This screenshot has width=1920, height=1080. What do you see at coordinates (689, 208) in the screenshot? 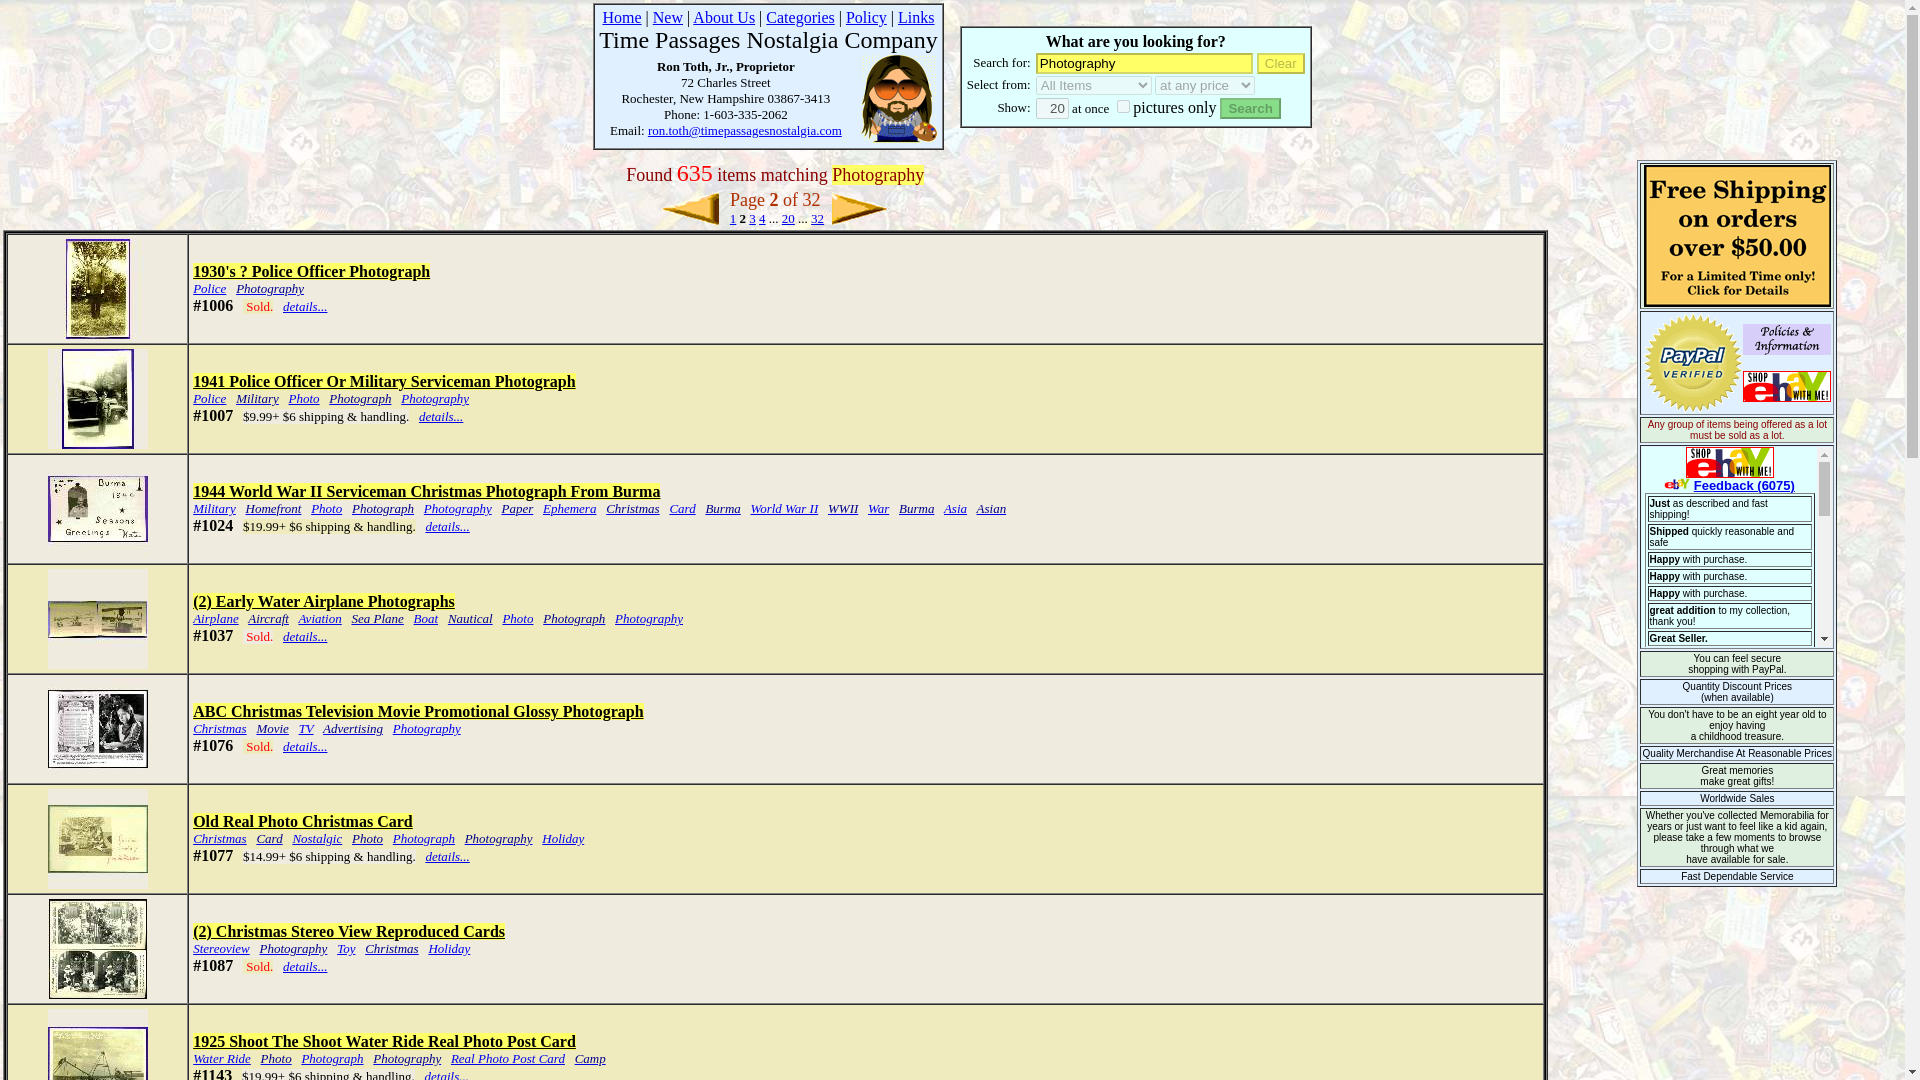
I see `previous page` at bounding box center [689, 208].